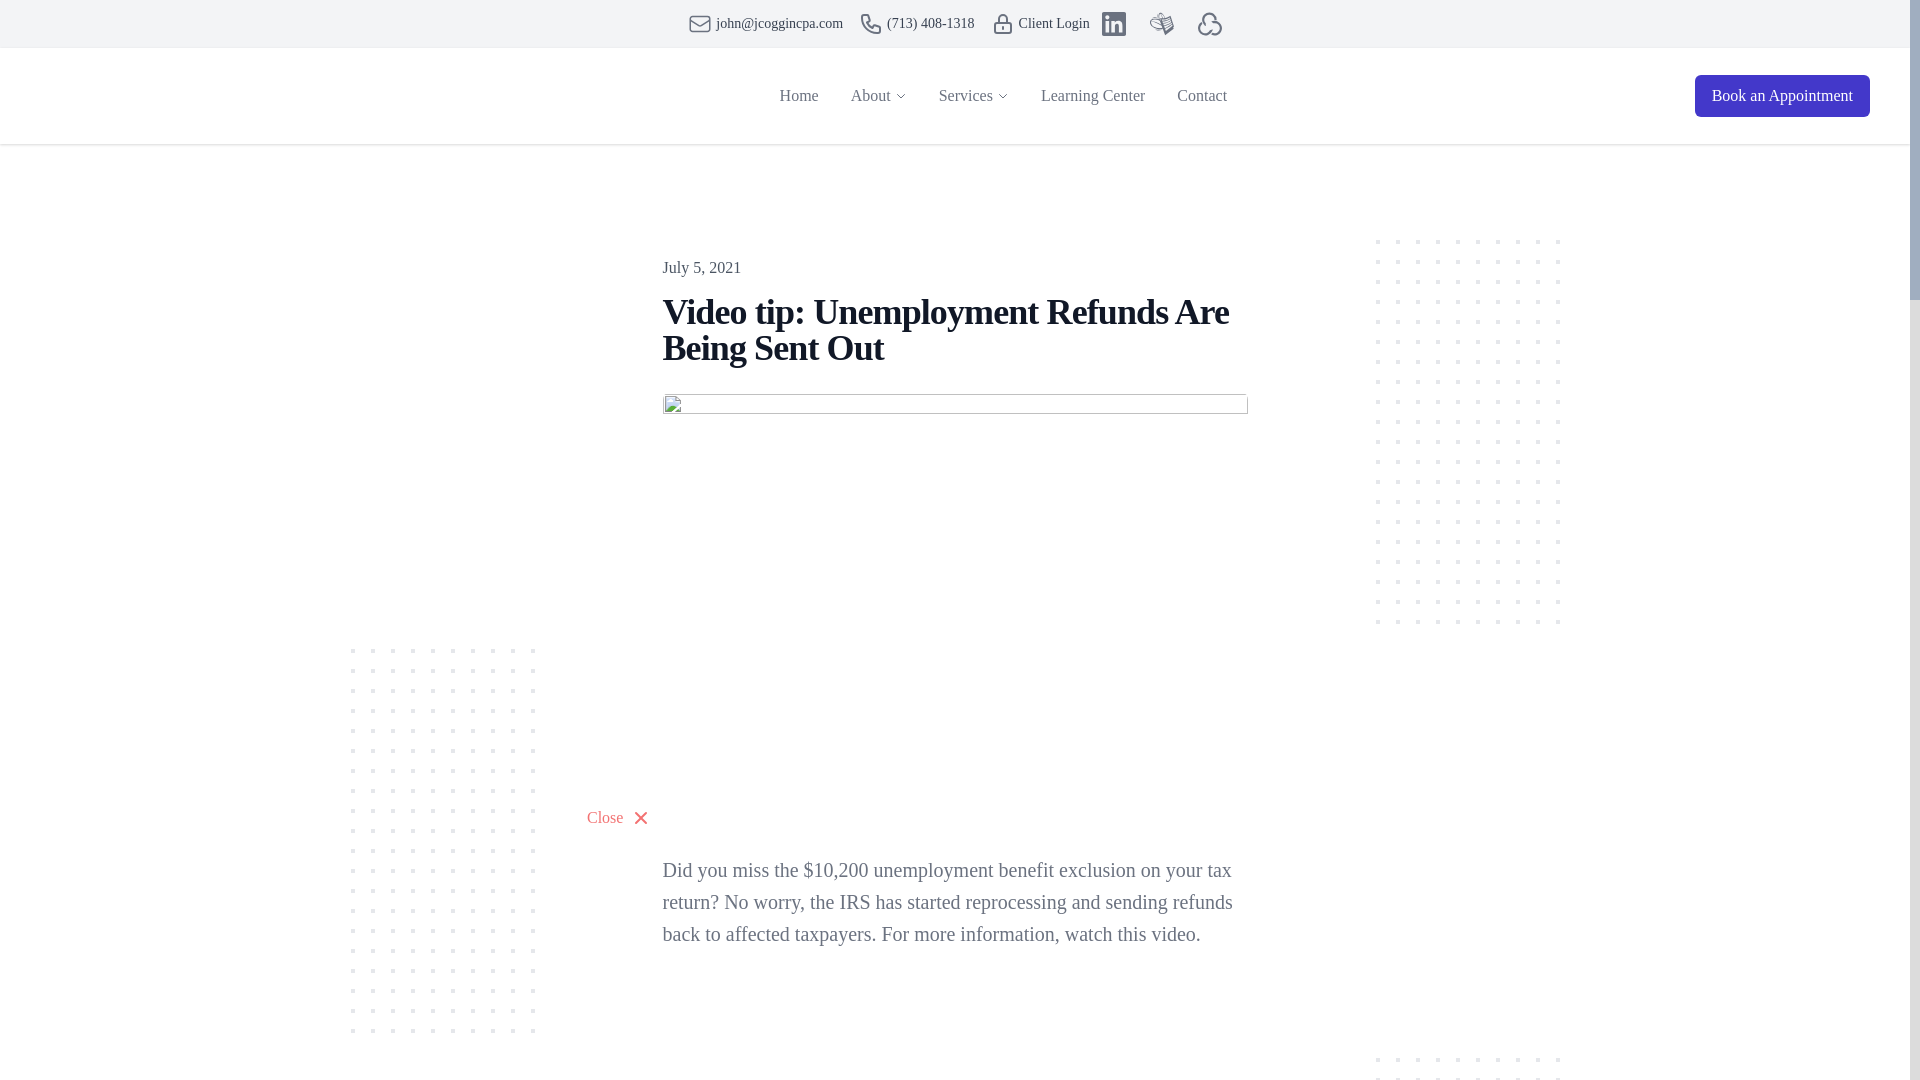 The width and height of the screenshot is (1920, 1080). Describe the element at coordinates (1114, 23) in the screenshot. I see `LinkedIn` at that location.